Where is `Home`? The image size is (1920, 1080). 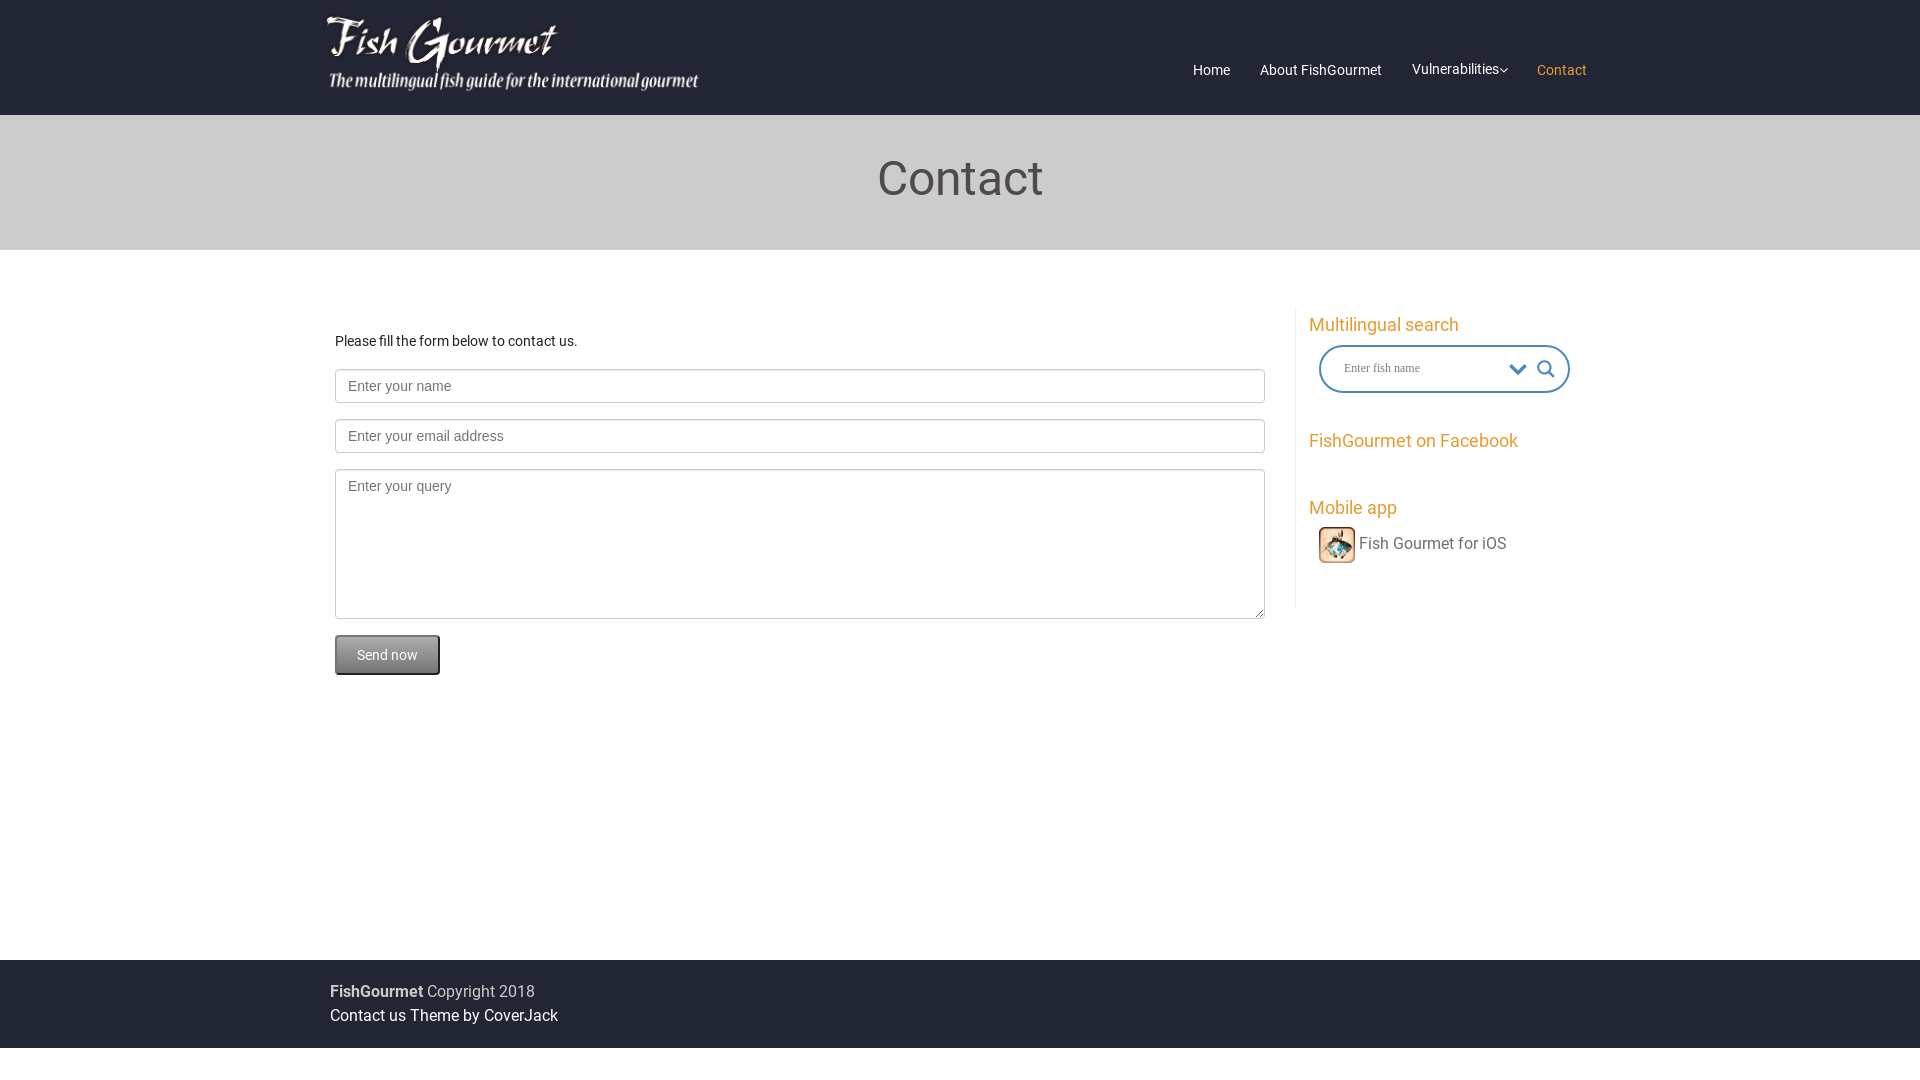 Home is located at coordinates (1212, 70).